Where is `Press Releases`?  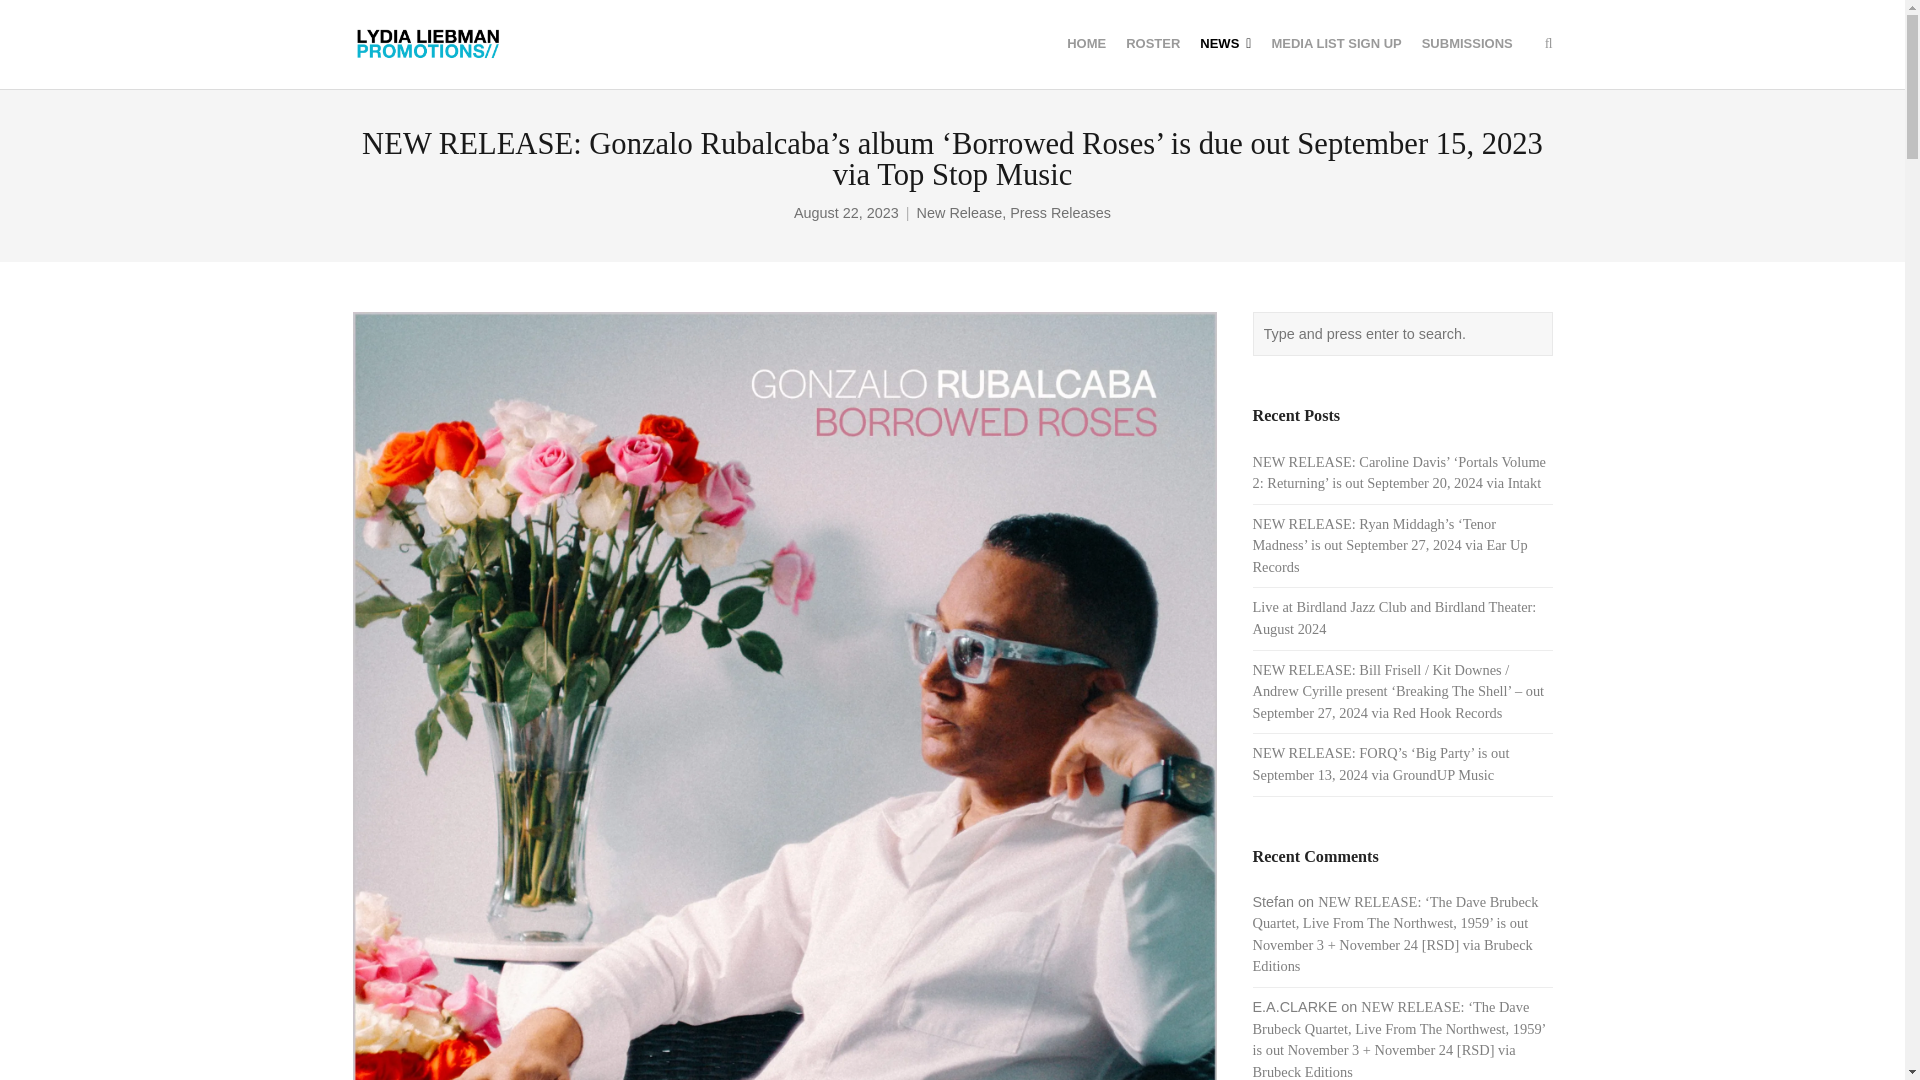 Press Releases is located at coordinates (1060, 213).